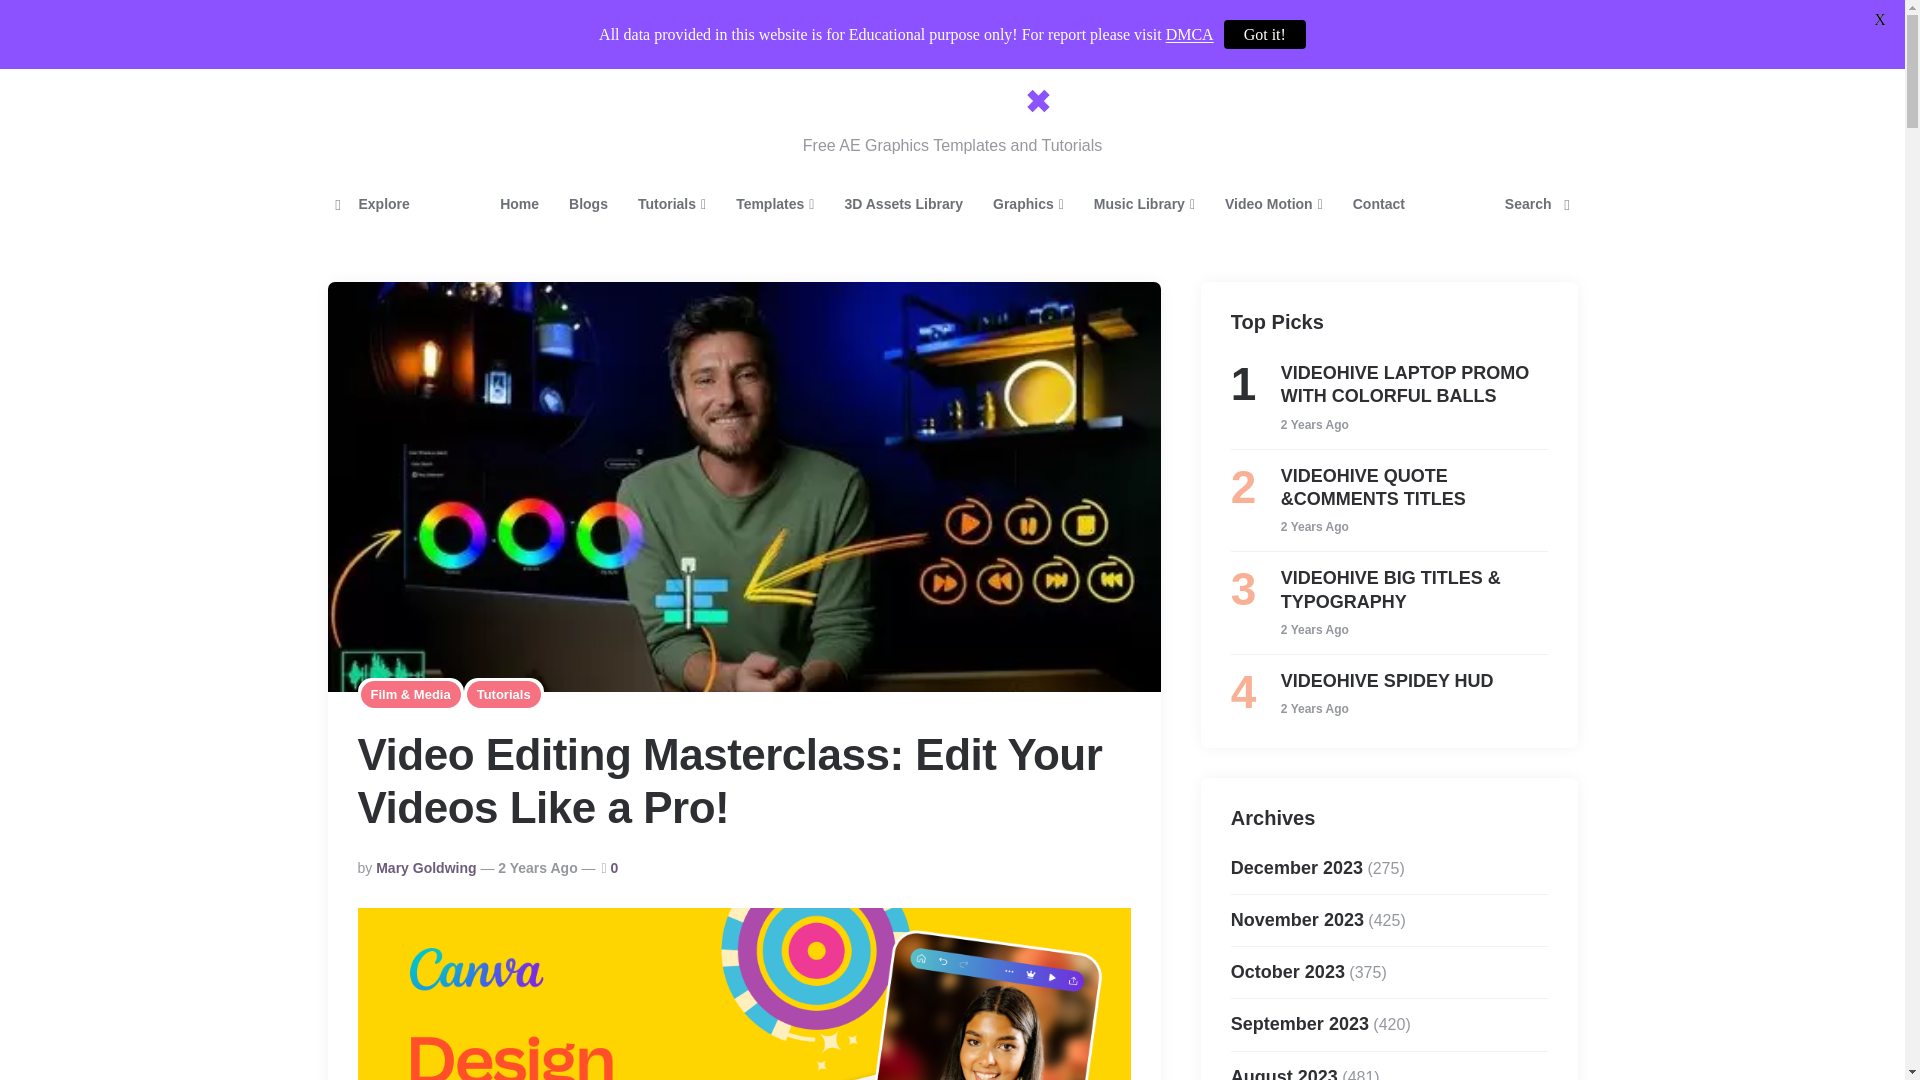 The height and width of the screenshot is (1080, 1920). What do you see at coordinates (672, 204) in the screenshot?
I see `Tutorials` at bounding box center [672, 204].